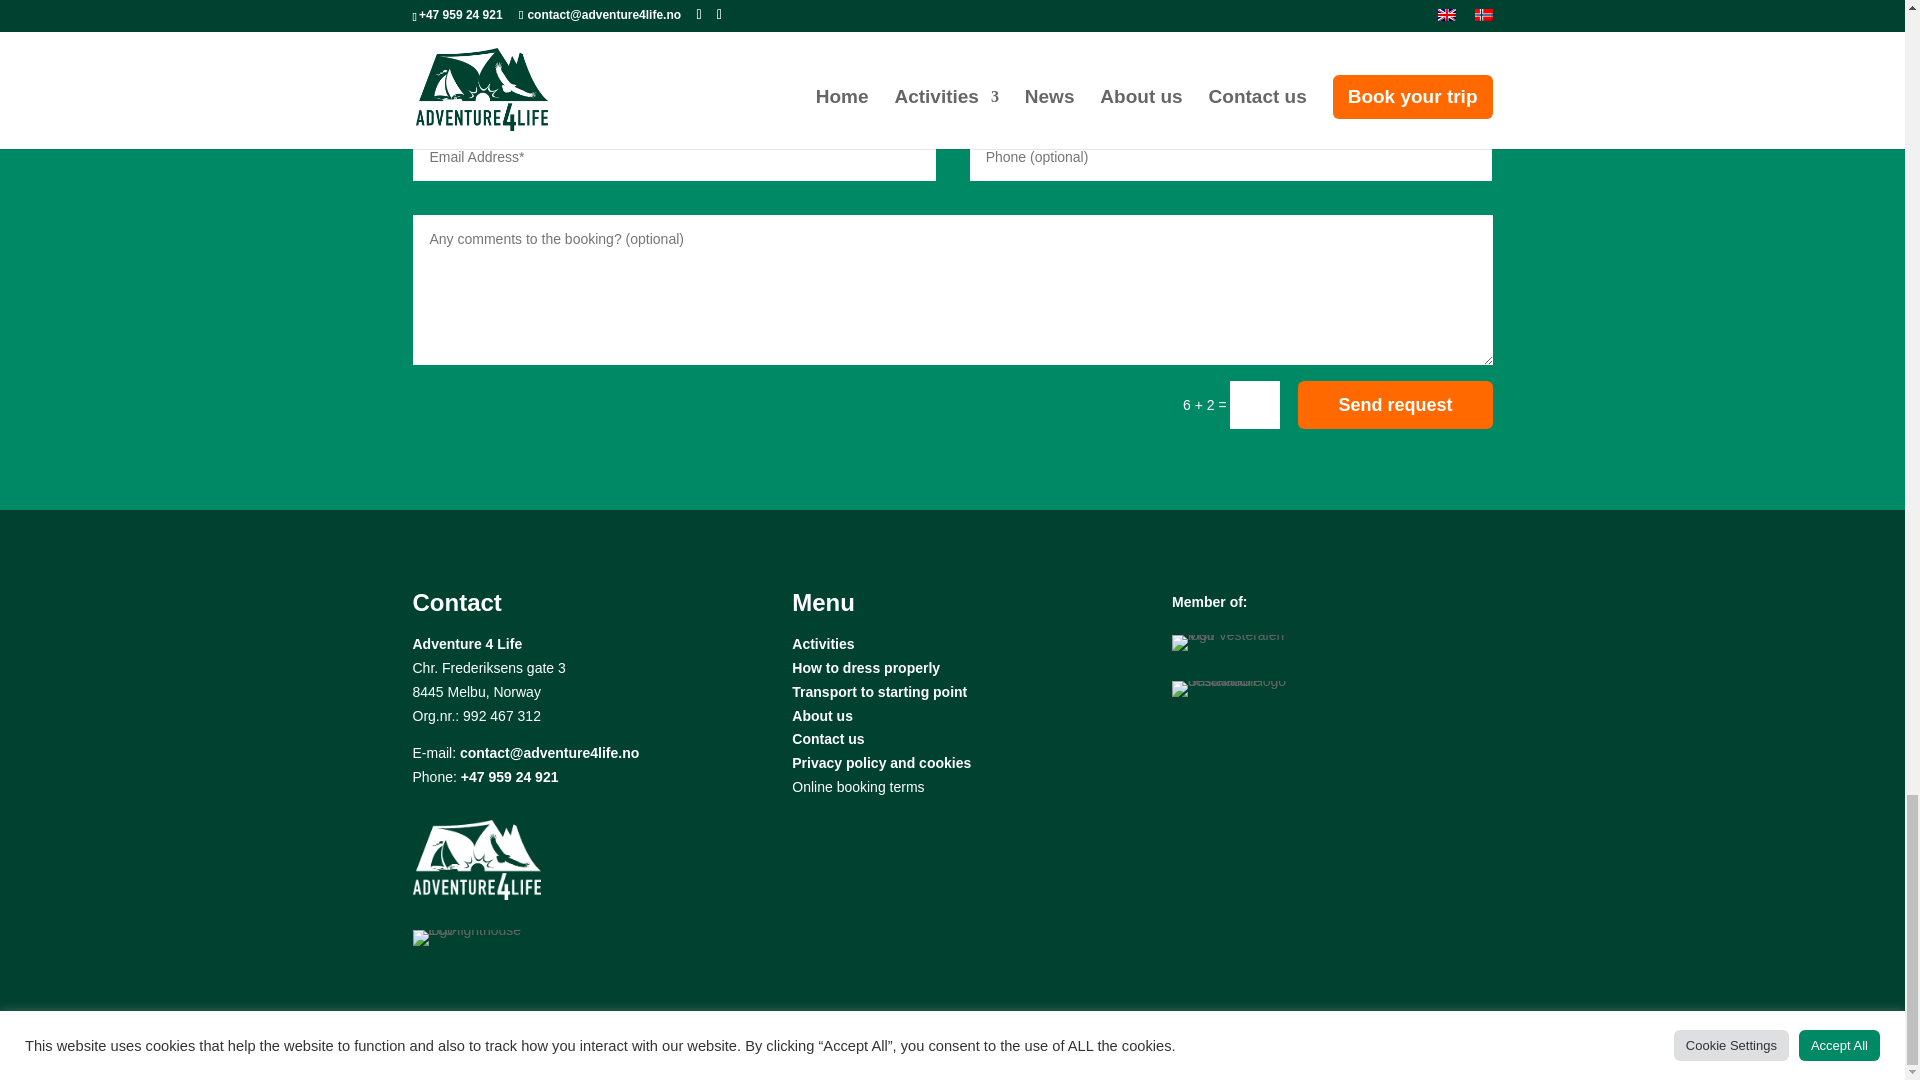 This screenshot has height=1080, width=1920. What do you see at coordinates (1394, 404) in the screenshot?
I see `Send request` at bounding box center [1394, 404].